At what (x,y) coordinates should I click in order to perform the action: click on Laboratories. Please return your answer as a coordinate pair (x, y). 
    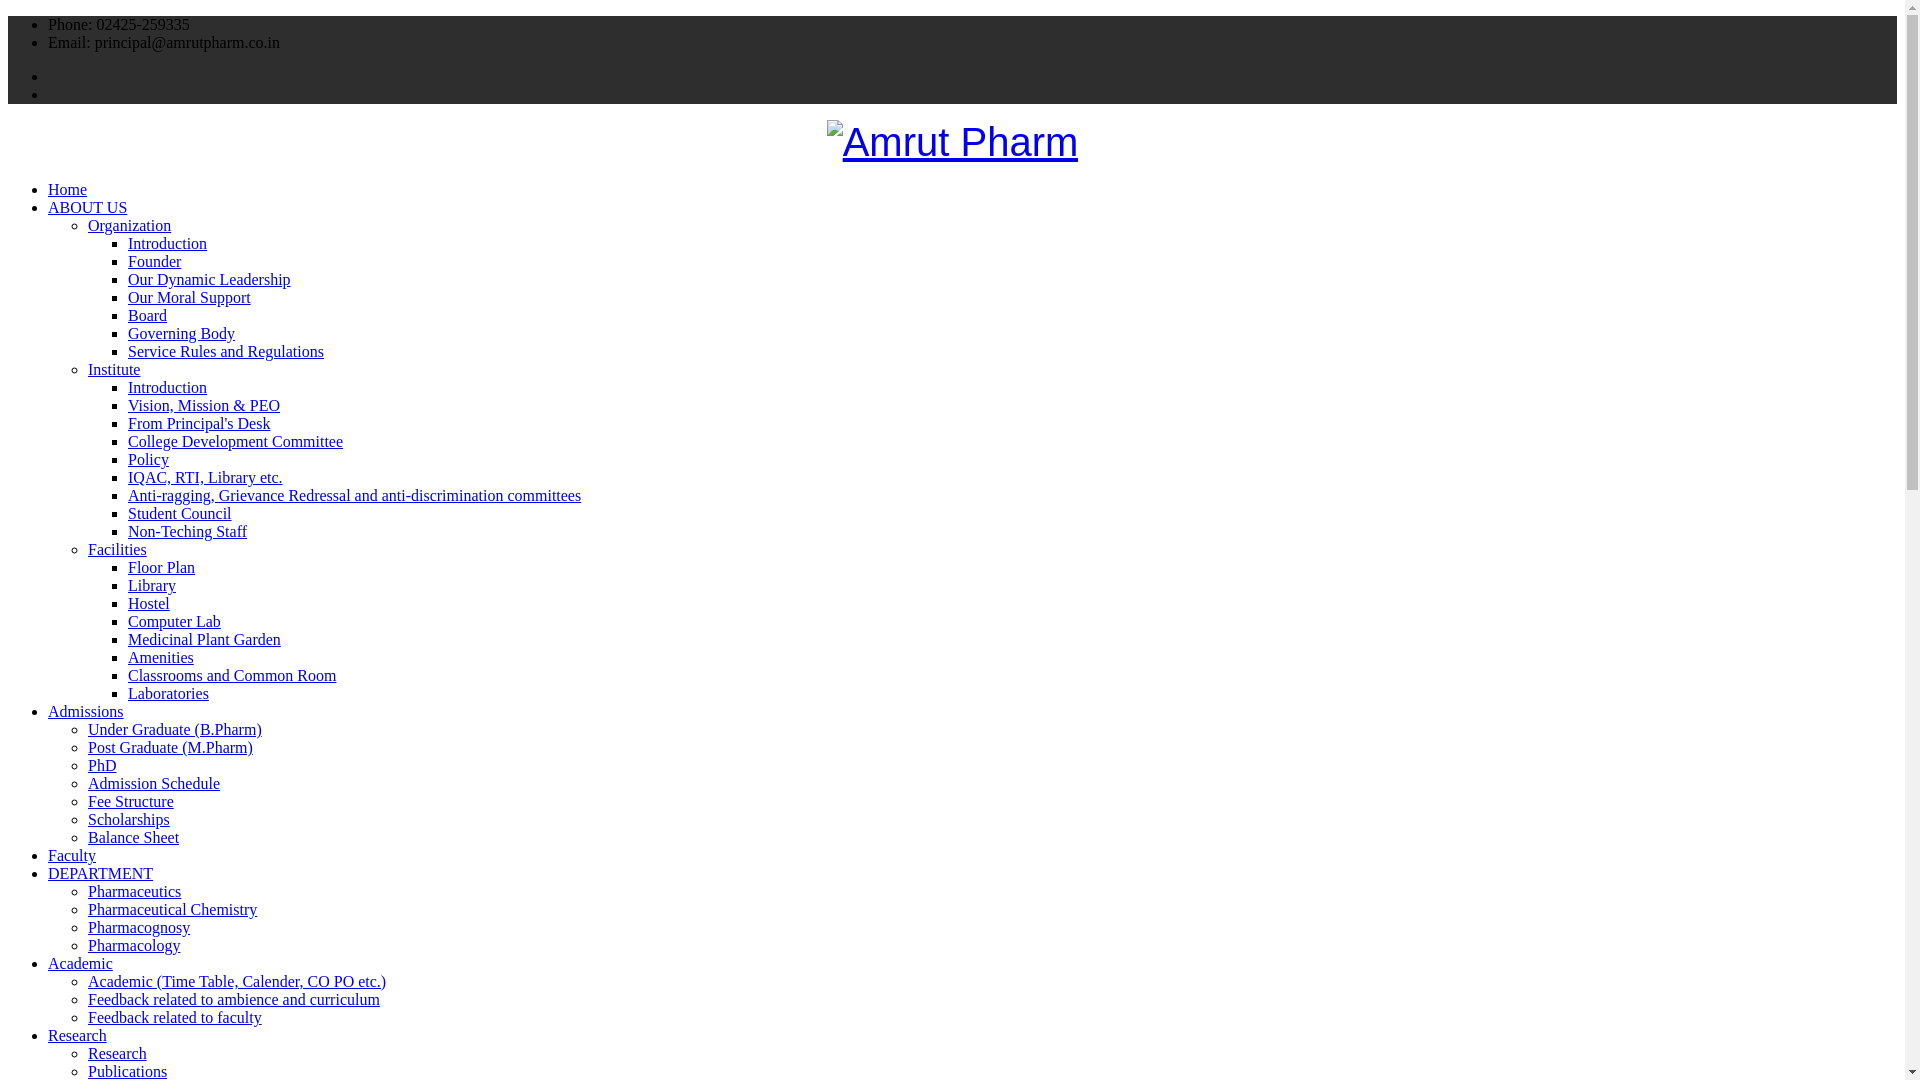
    Looking at the image, I should click on (168, 693).